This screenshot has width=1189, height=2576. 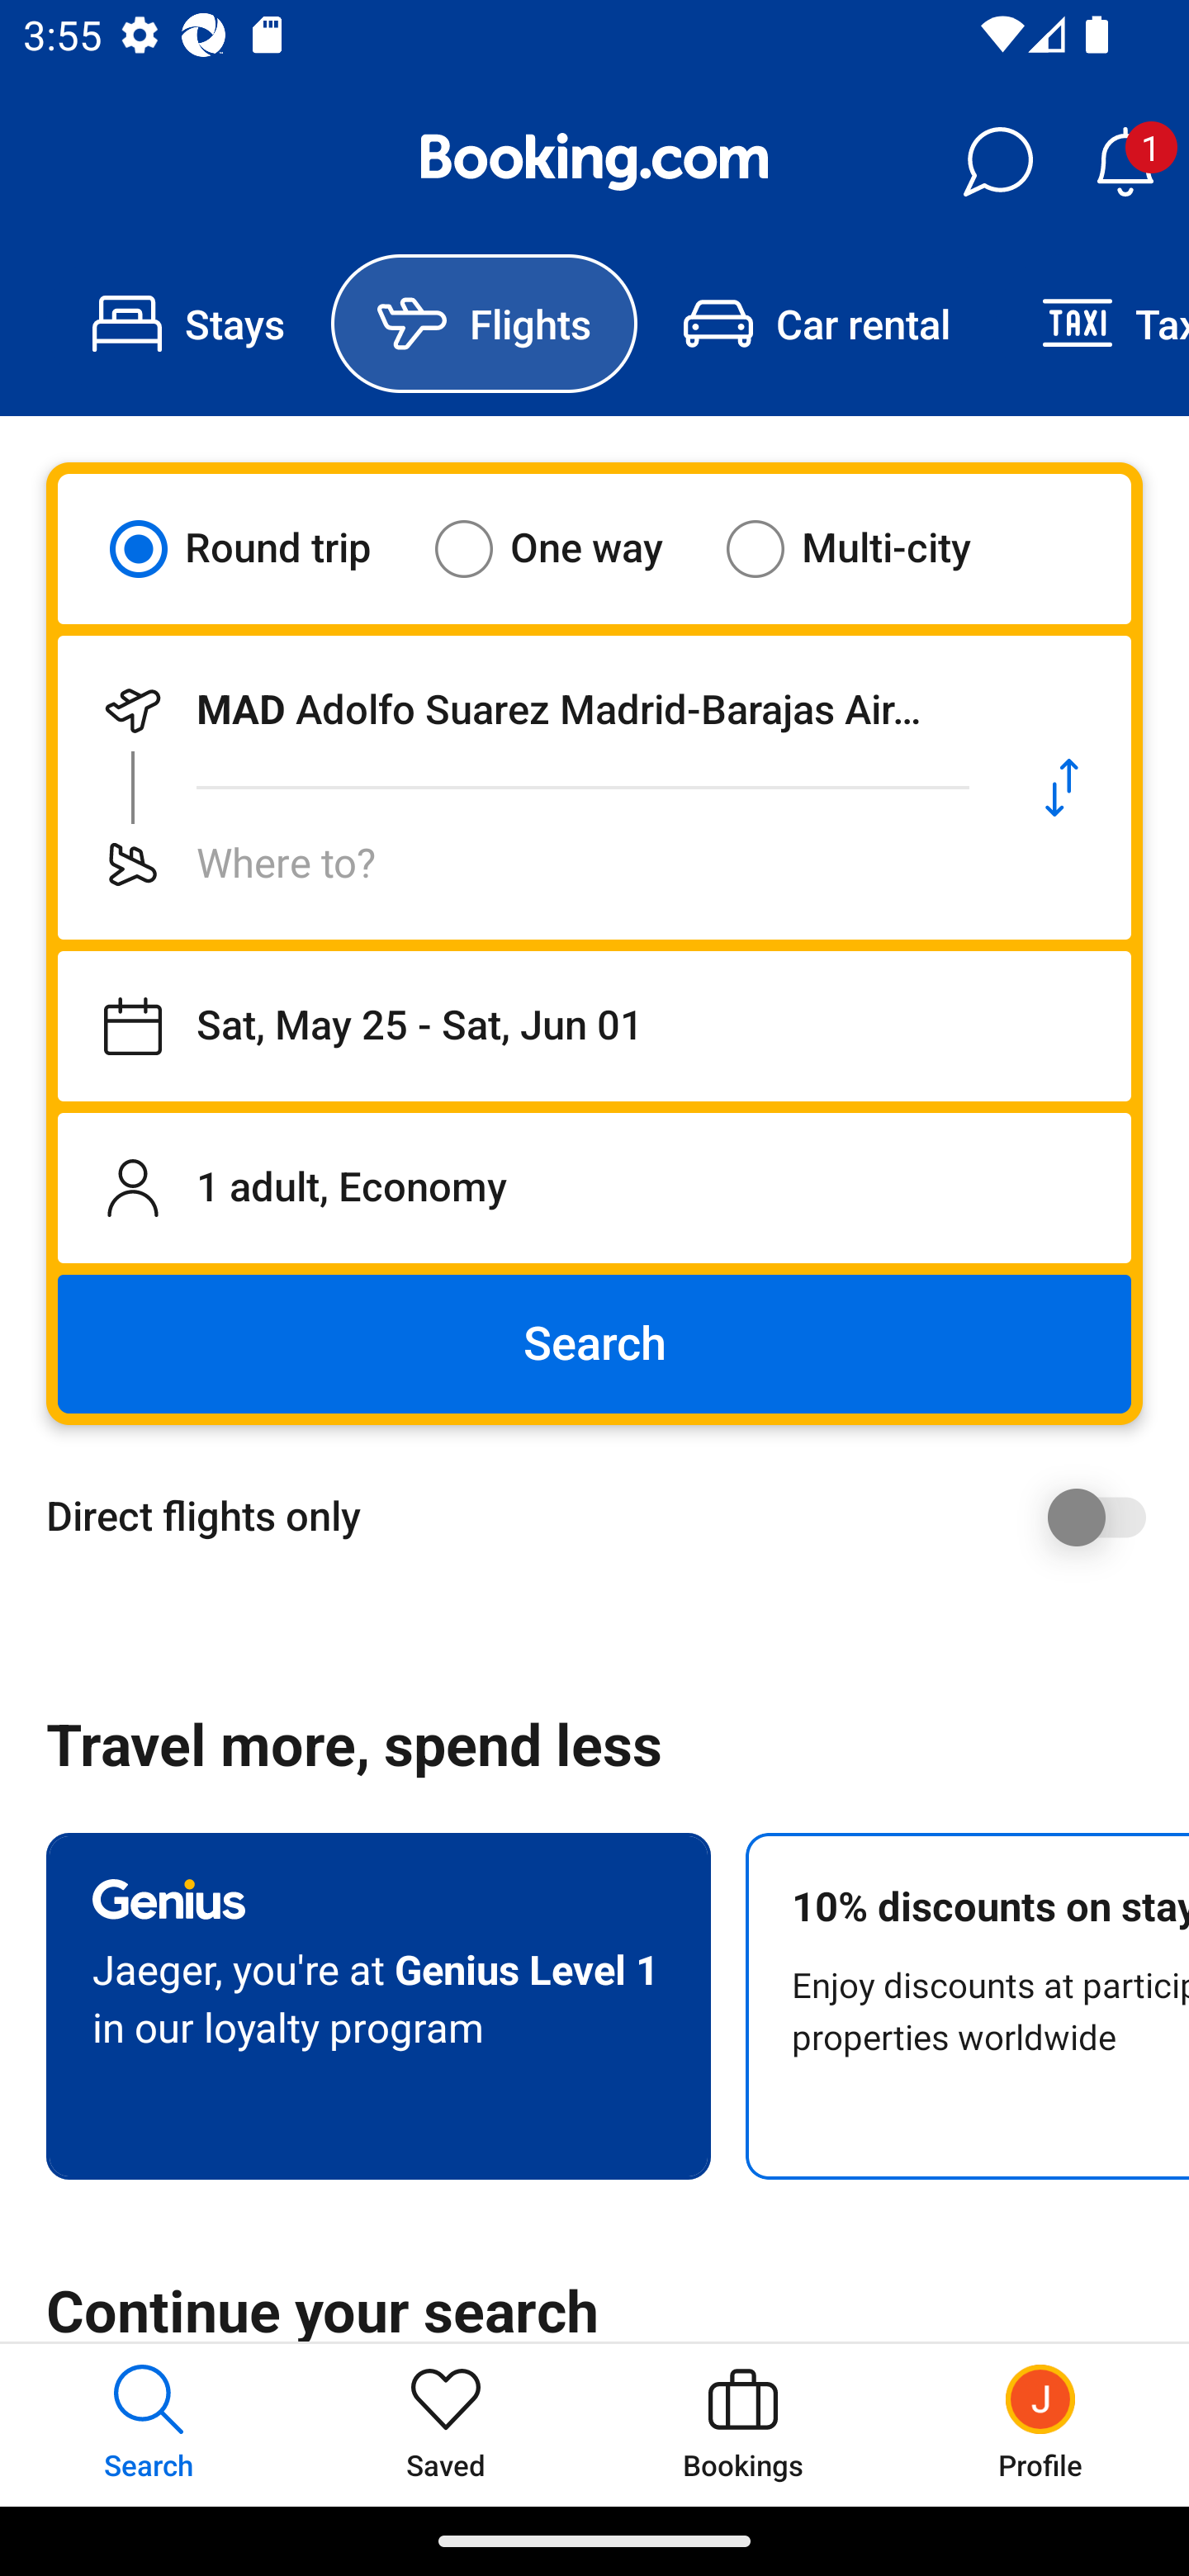 I want to click on Car rental, so click(x=816, y=324).